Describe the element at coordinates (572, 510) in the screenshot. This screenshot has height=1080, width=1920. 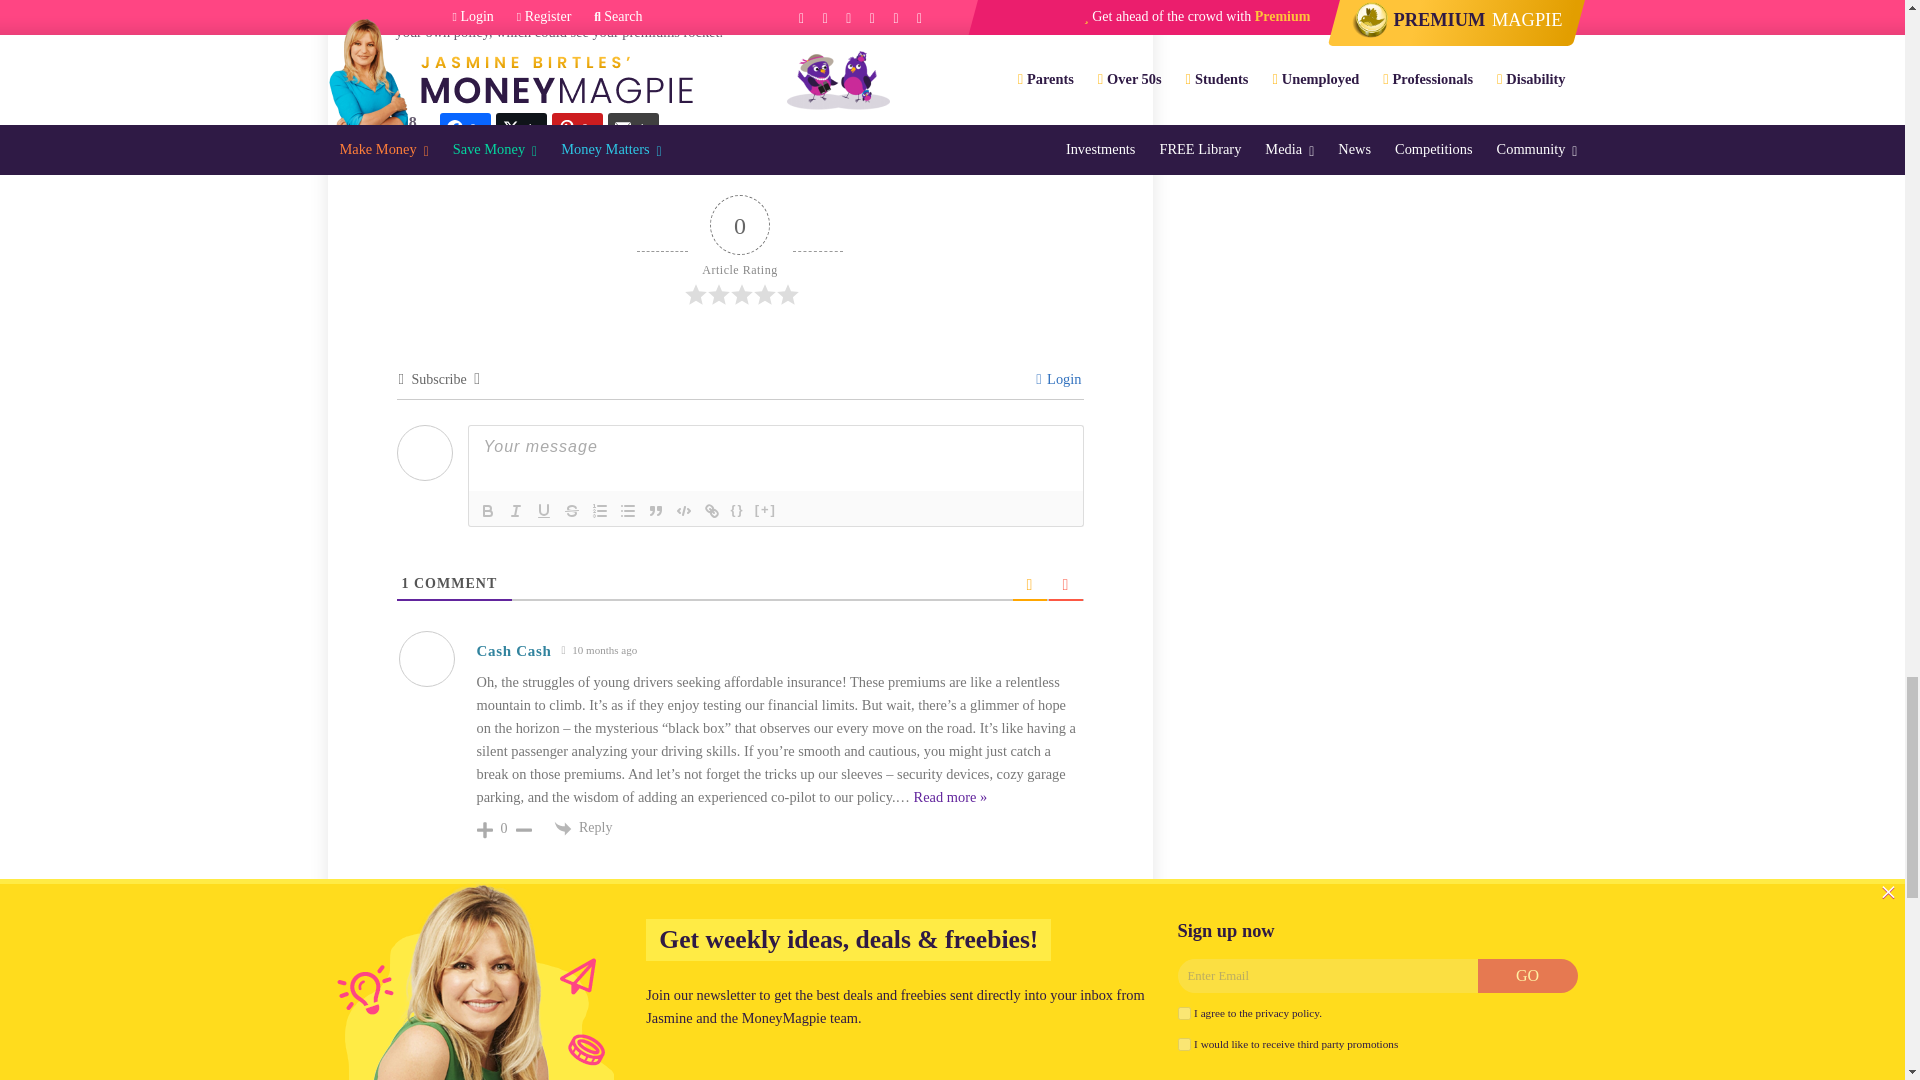
I see `Strike` at that location.